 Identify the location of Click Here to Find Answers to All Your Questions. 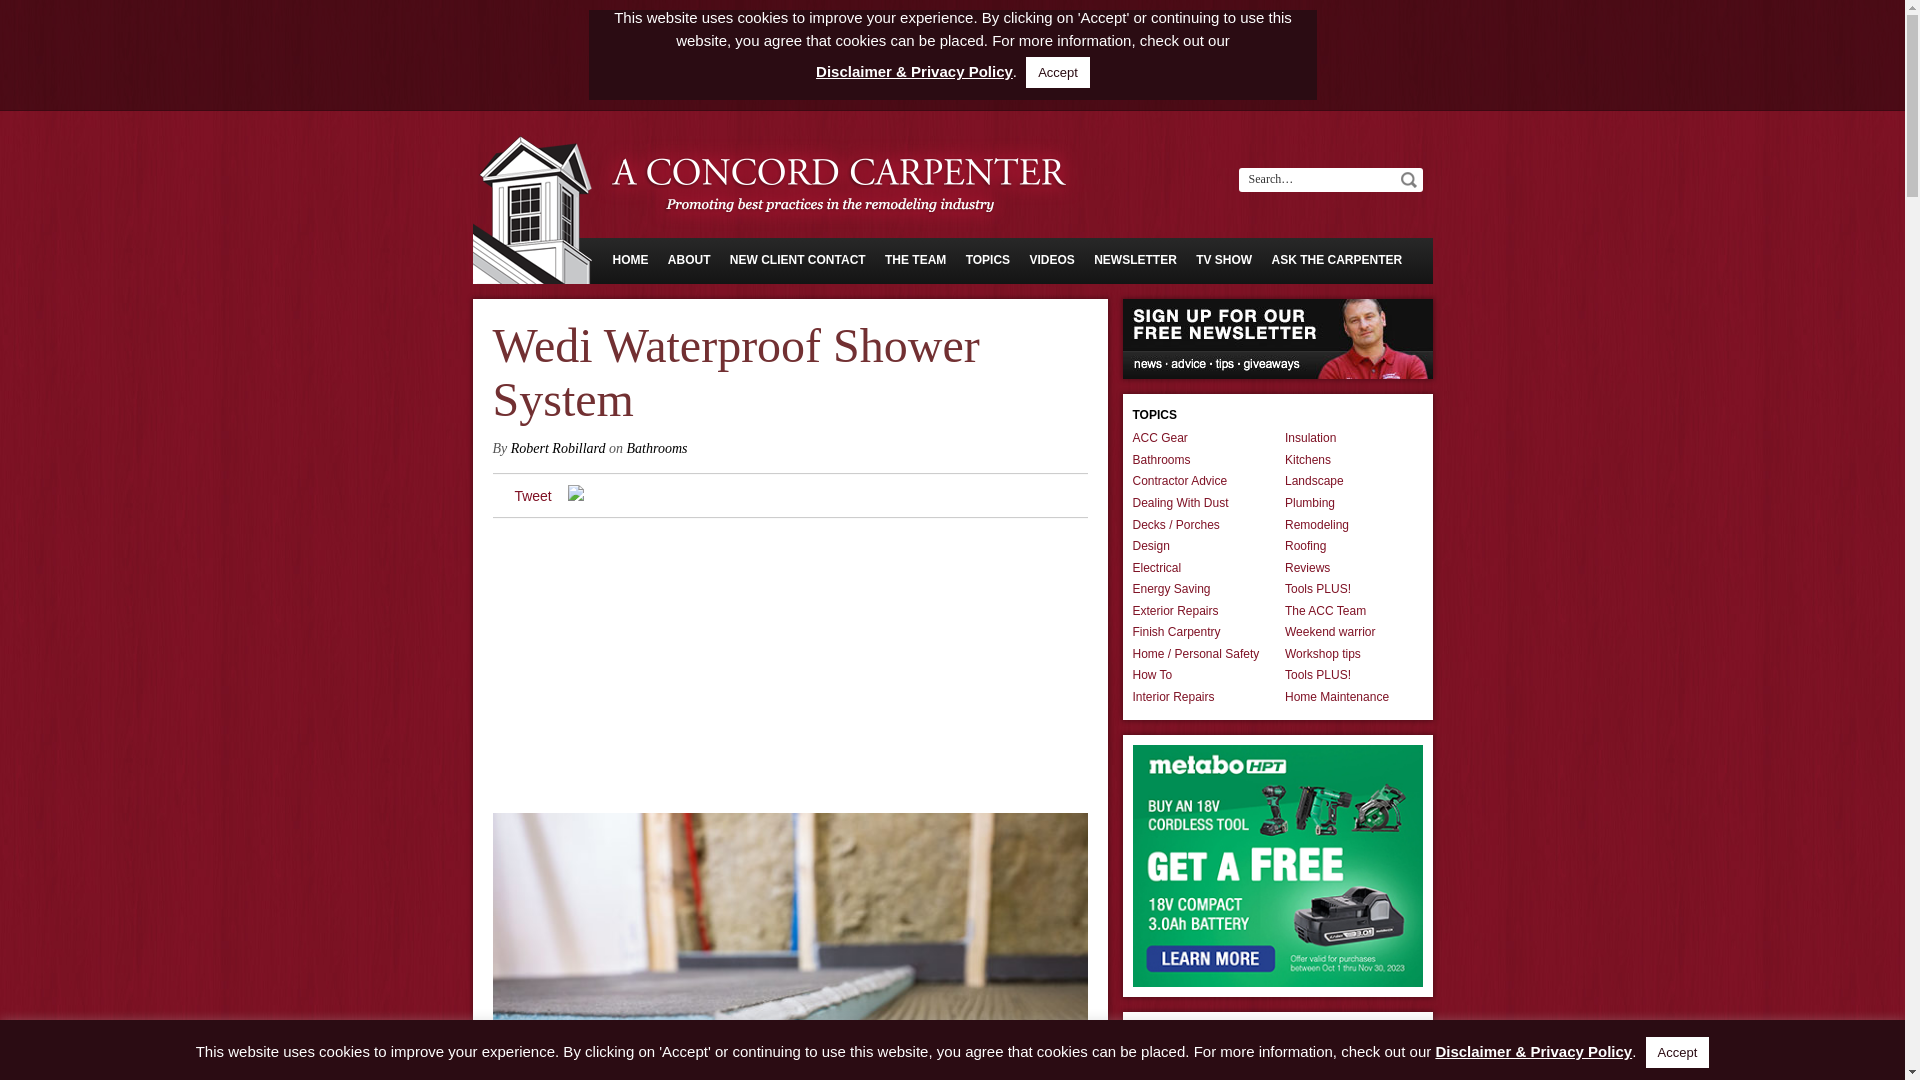
(1337, 259).